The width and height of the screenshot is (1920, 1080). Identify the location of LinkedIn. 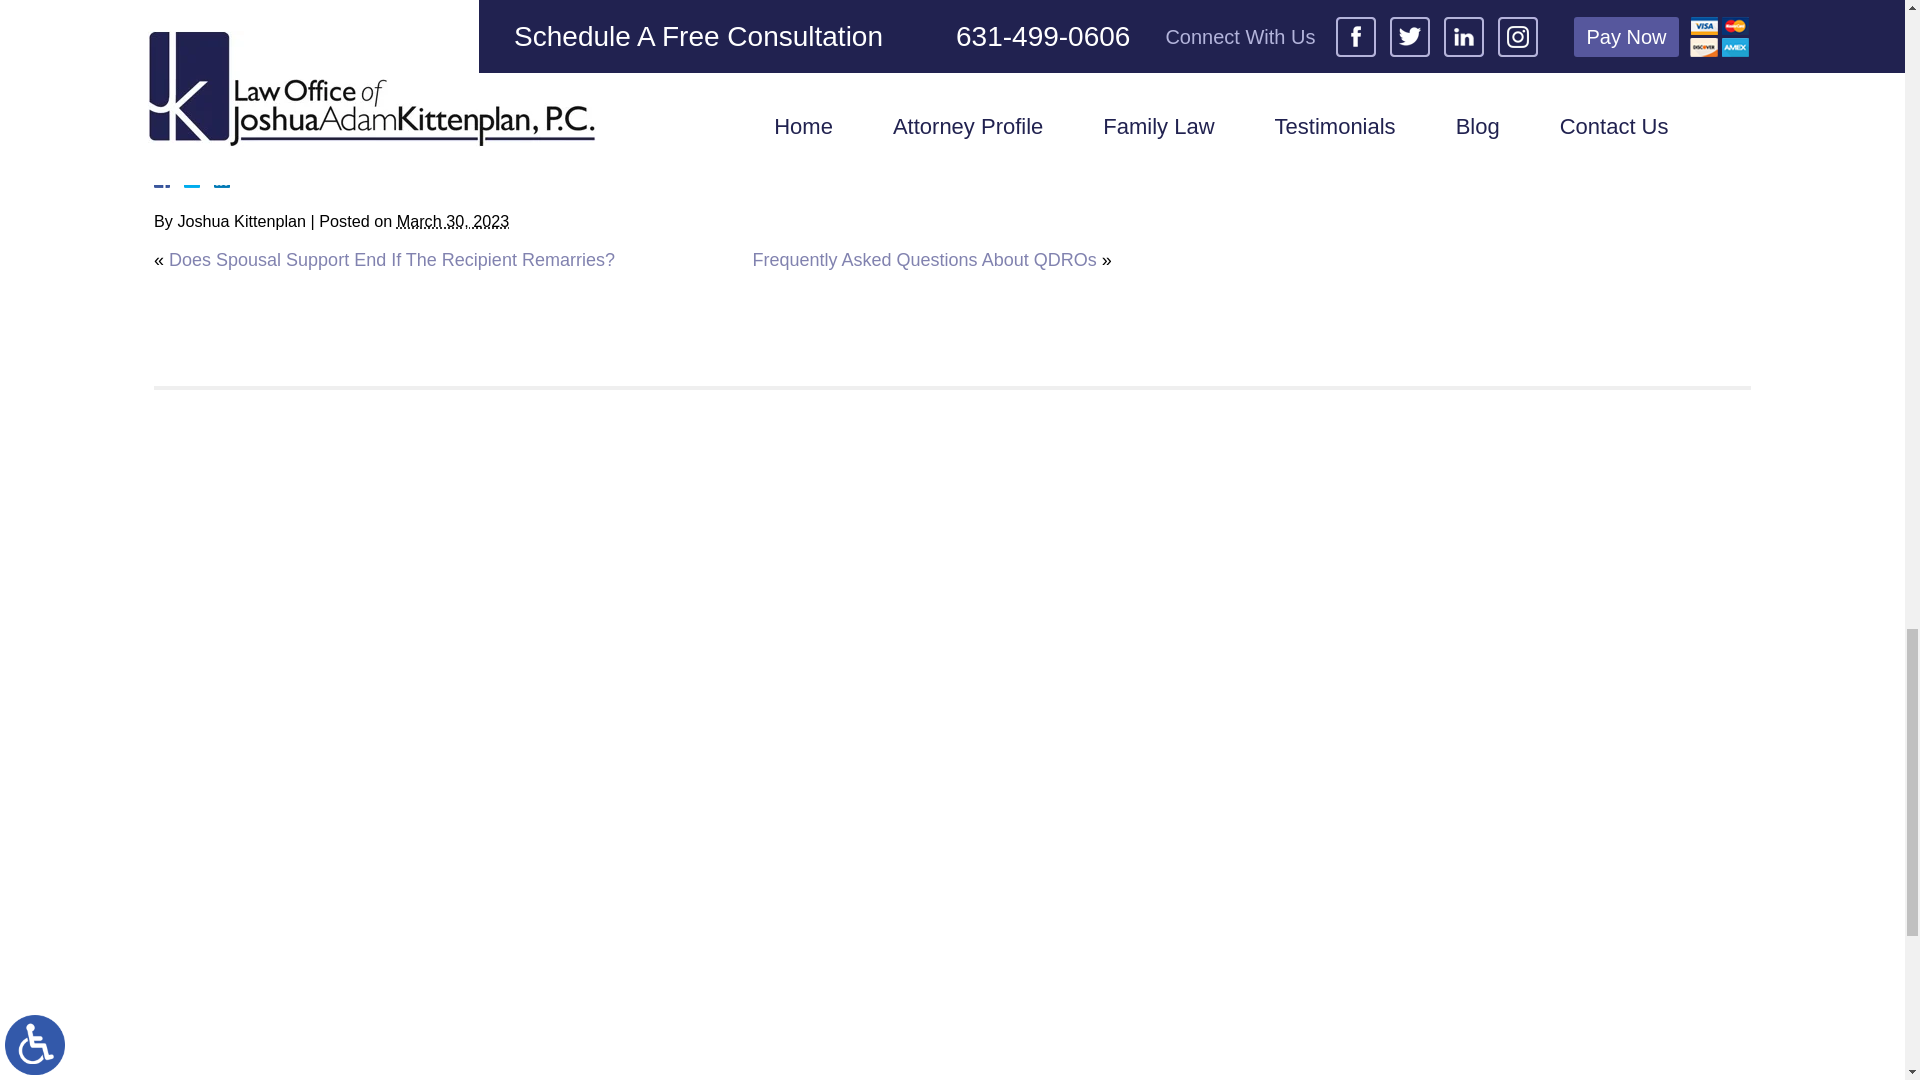
(214, 179).